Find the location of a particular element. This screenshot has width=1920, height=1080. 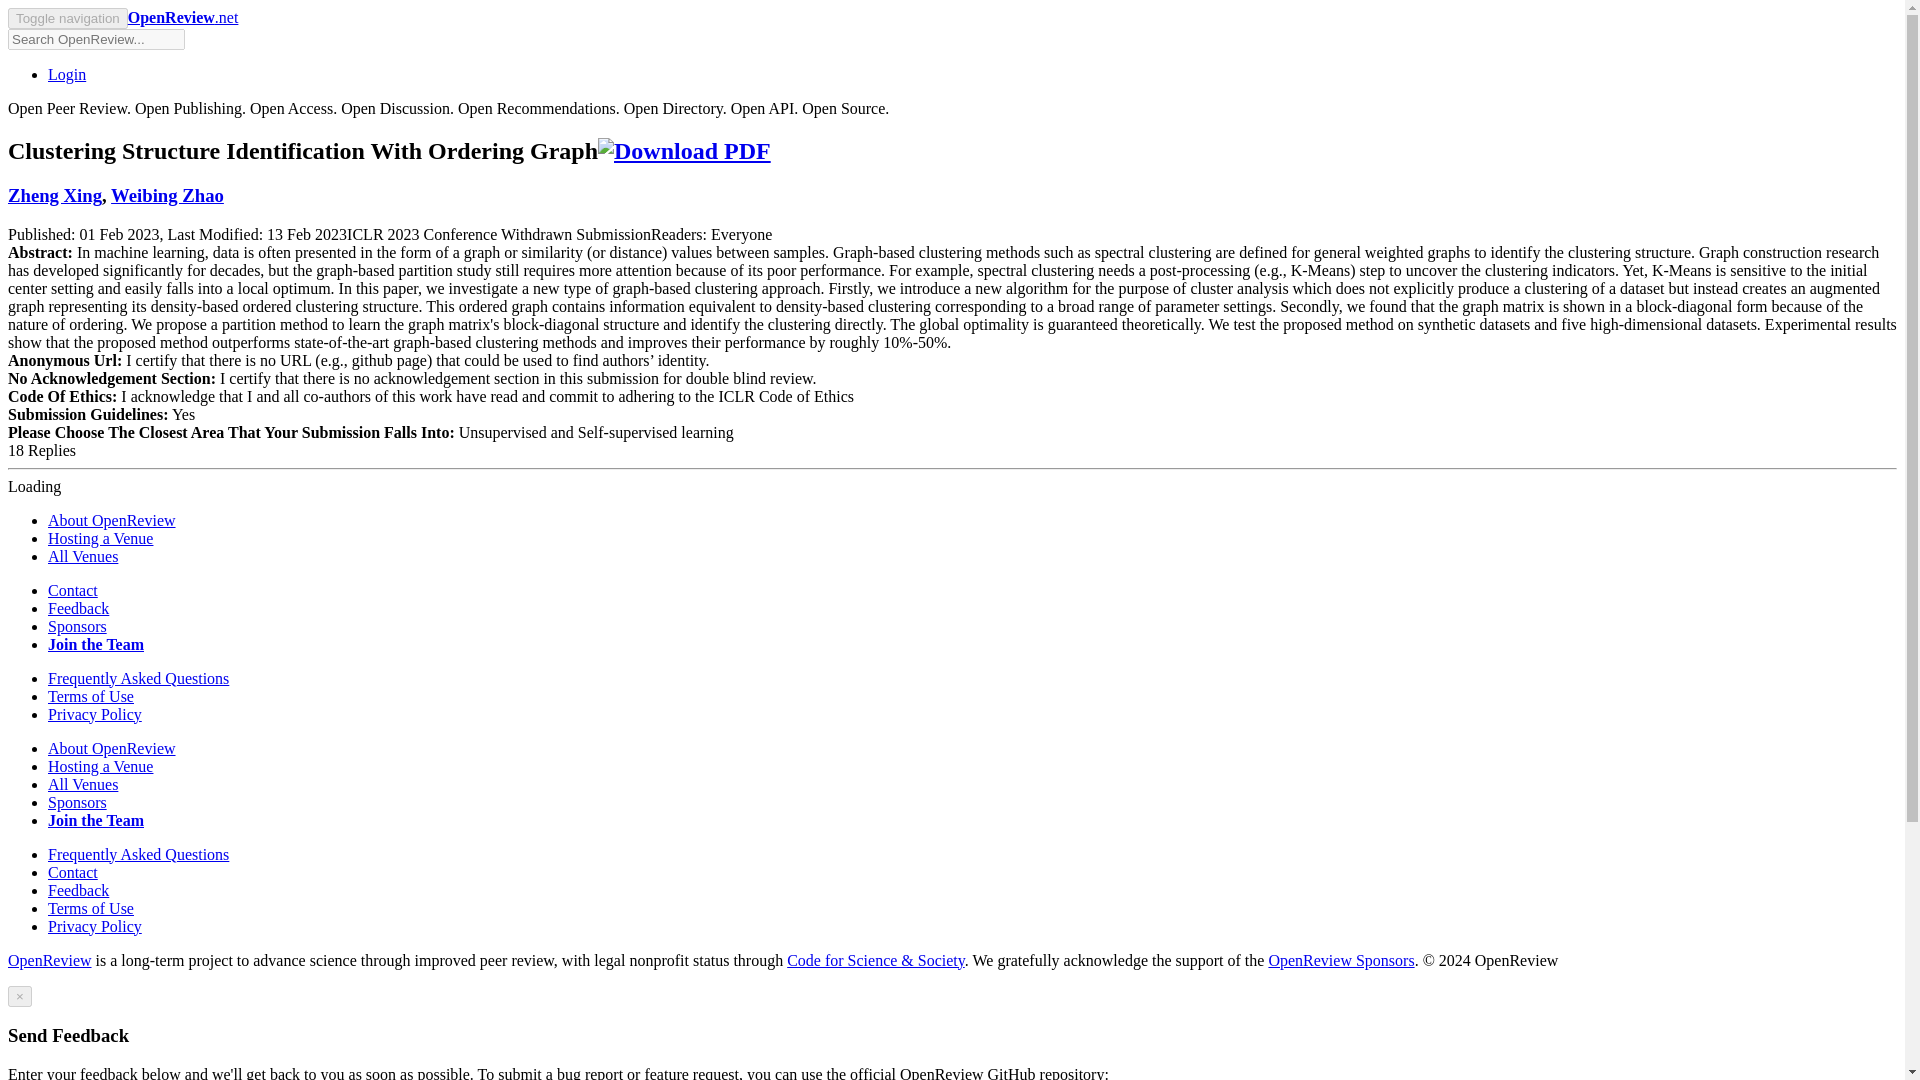

Privacy Policy is located at coordinates (95, 714).